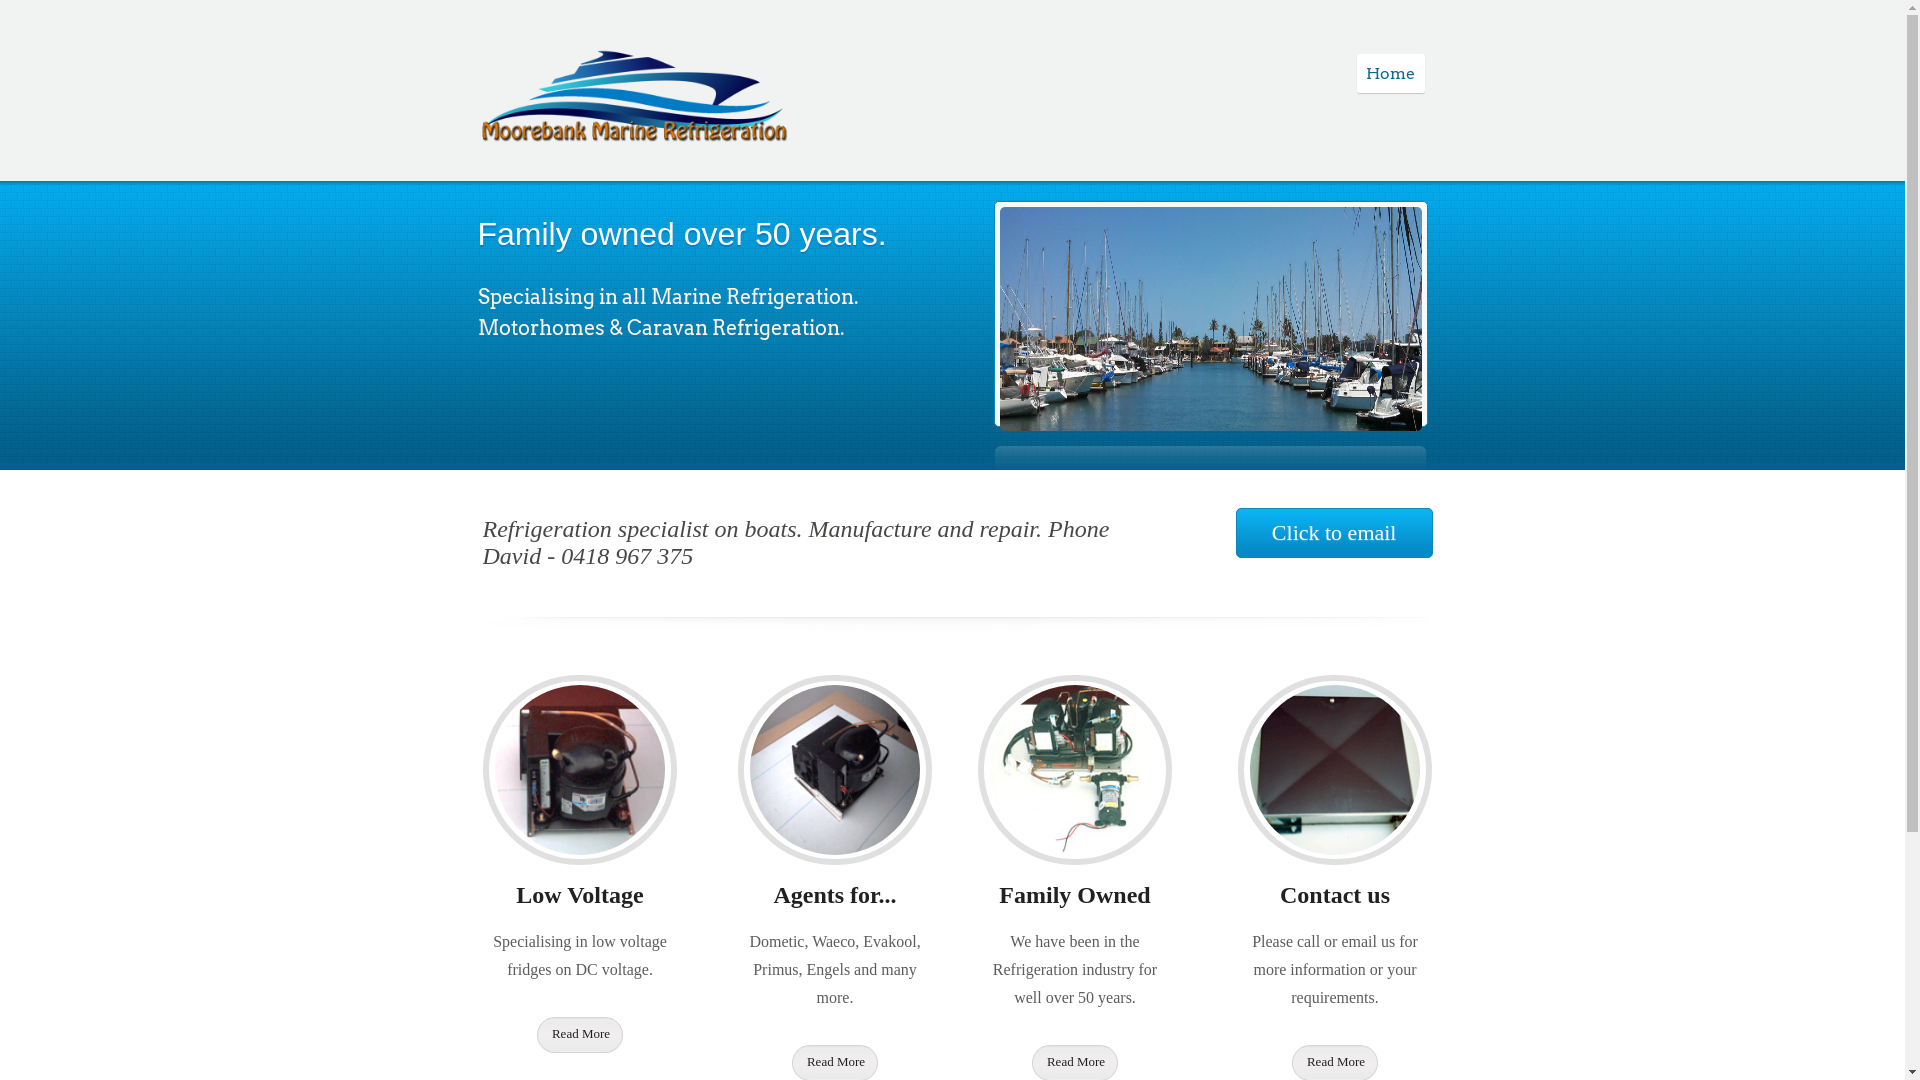  I want to click on Read More, so click(580, 1035).